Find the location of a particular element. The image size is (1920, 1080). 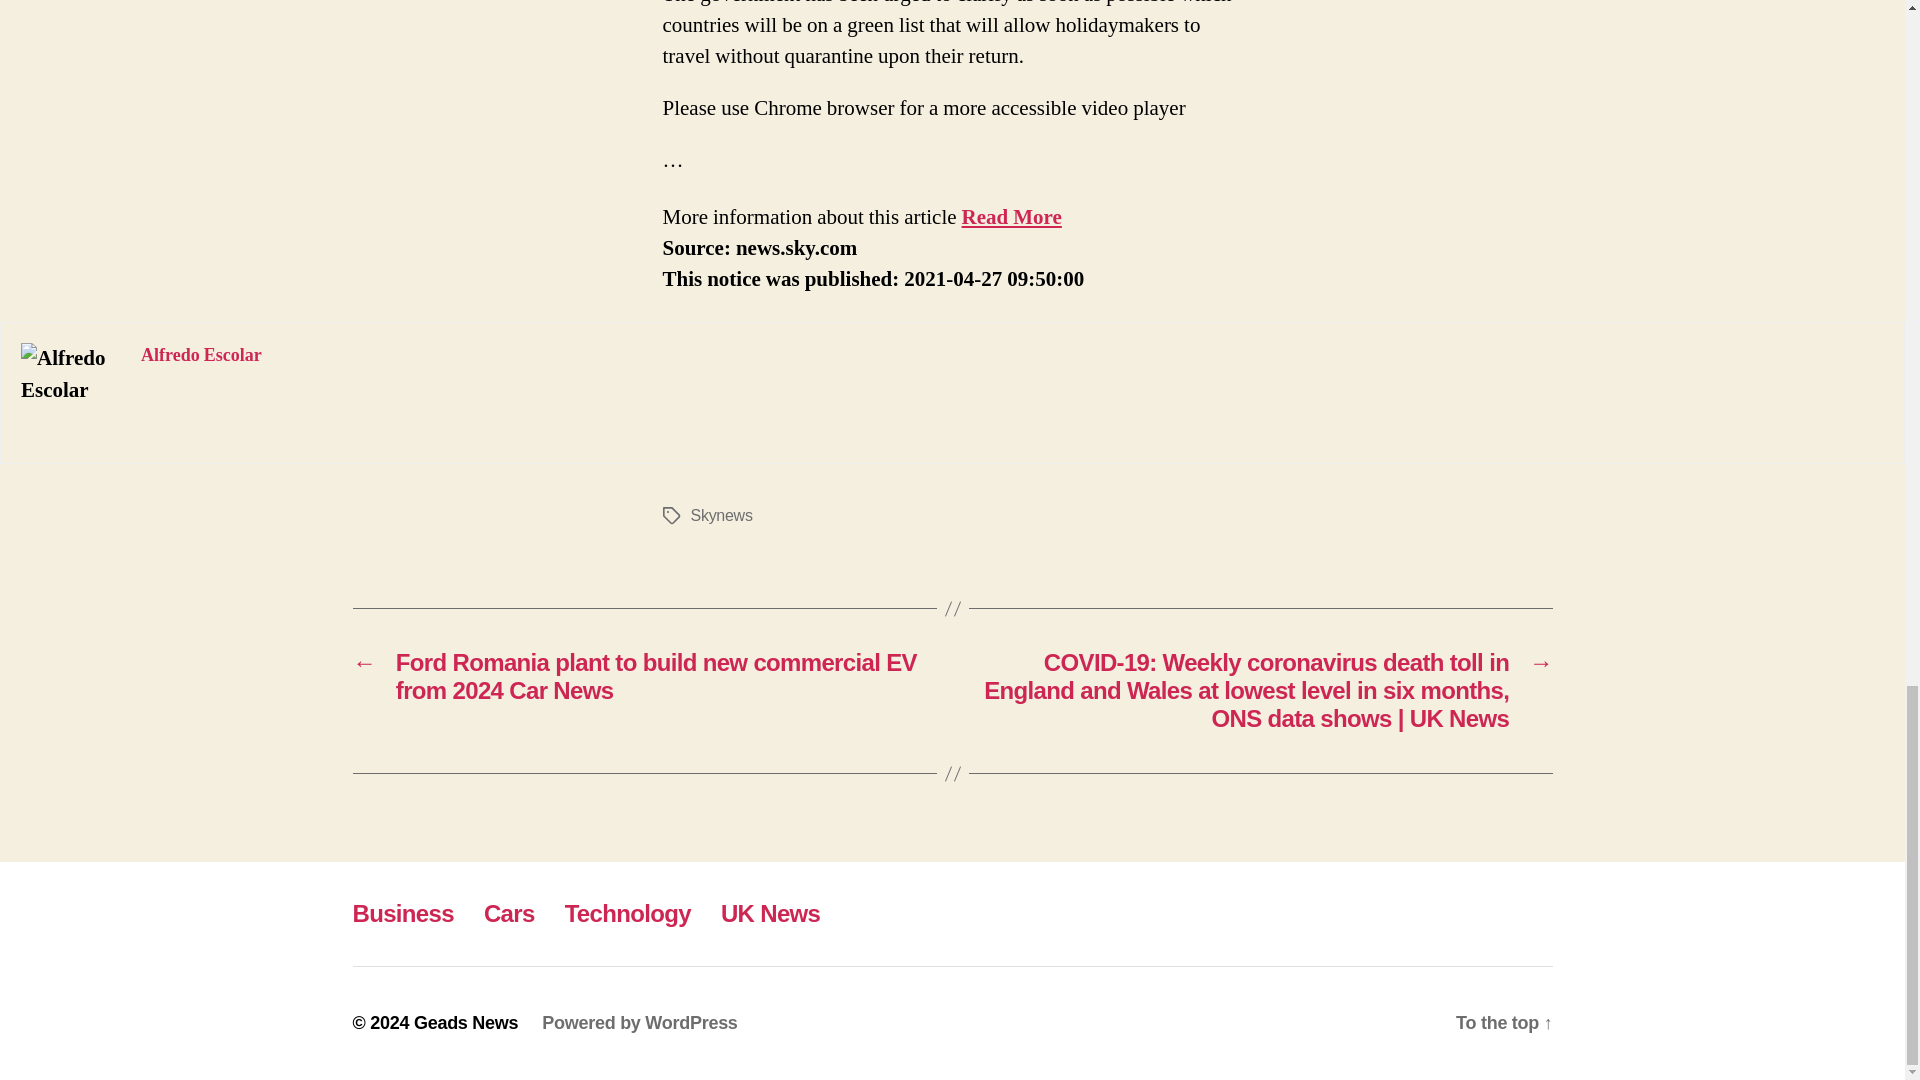

Alfredo Escolar is located at coordinates (200, 356).